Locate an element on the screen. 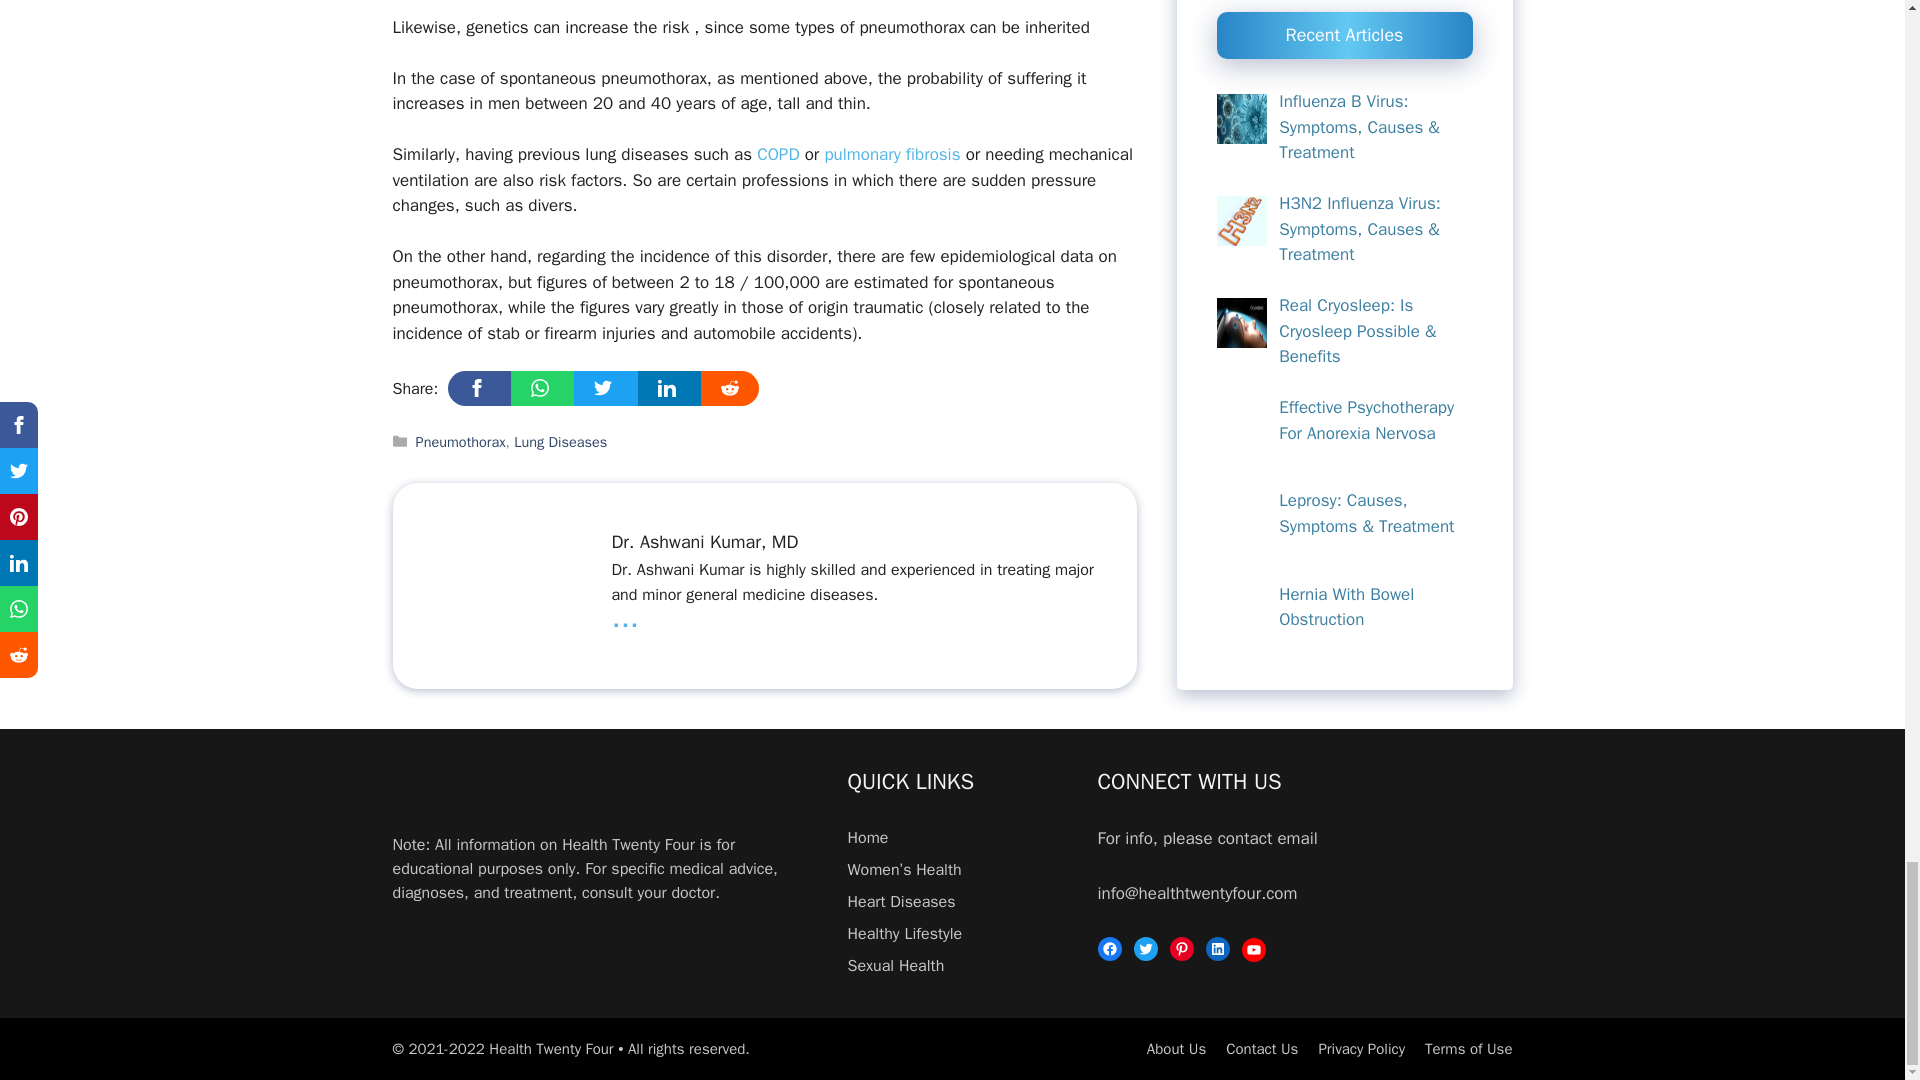  COPD is located at coordinates (777, 154).